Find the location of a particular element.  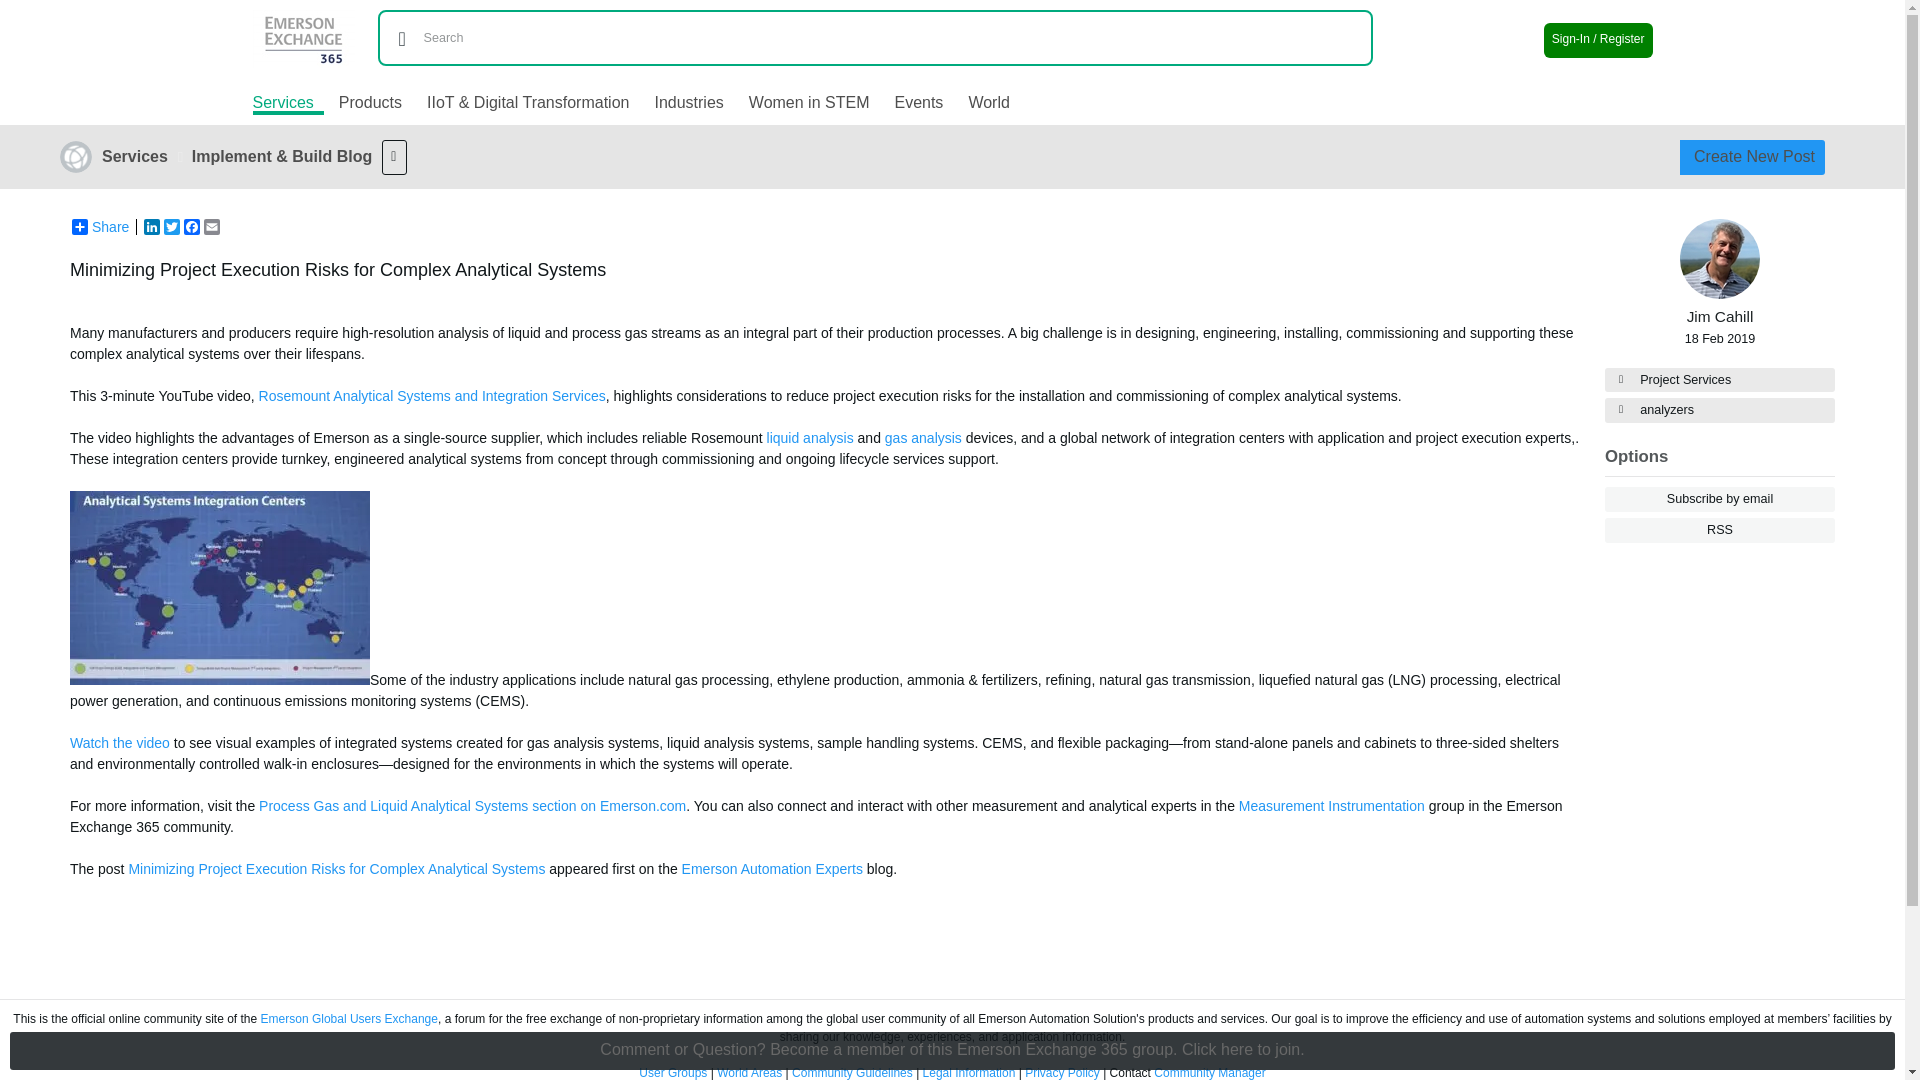

Industries is located at coordinates (688, 102).